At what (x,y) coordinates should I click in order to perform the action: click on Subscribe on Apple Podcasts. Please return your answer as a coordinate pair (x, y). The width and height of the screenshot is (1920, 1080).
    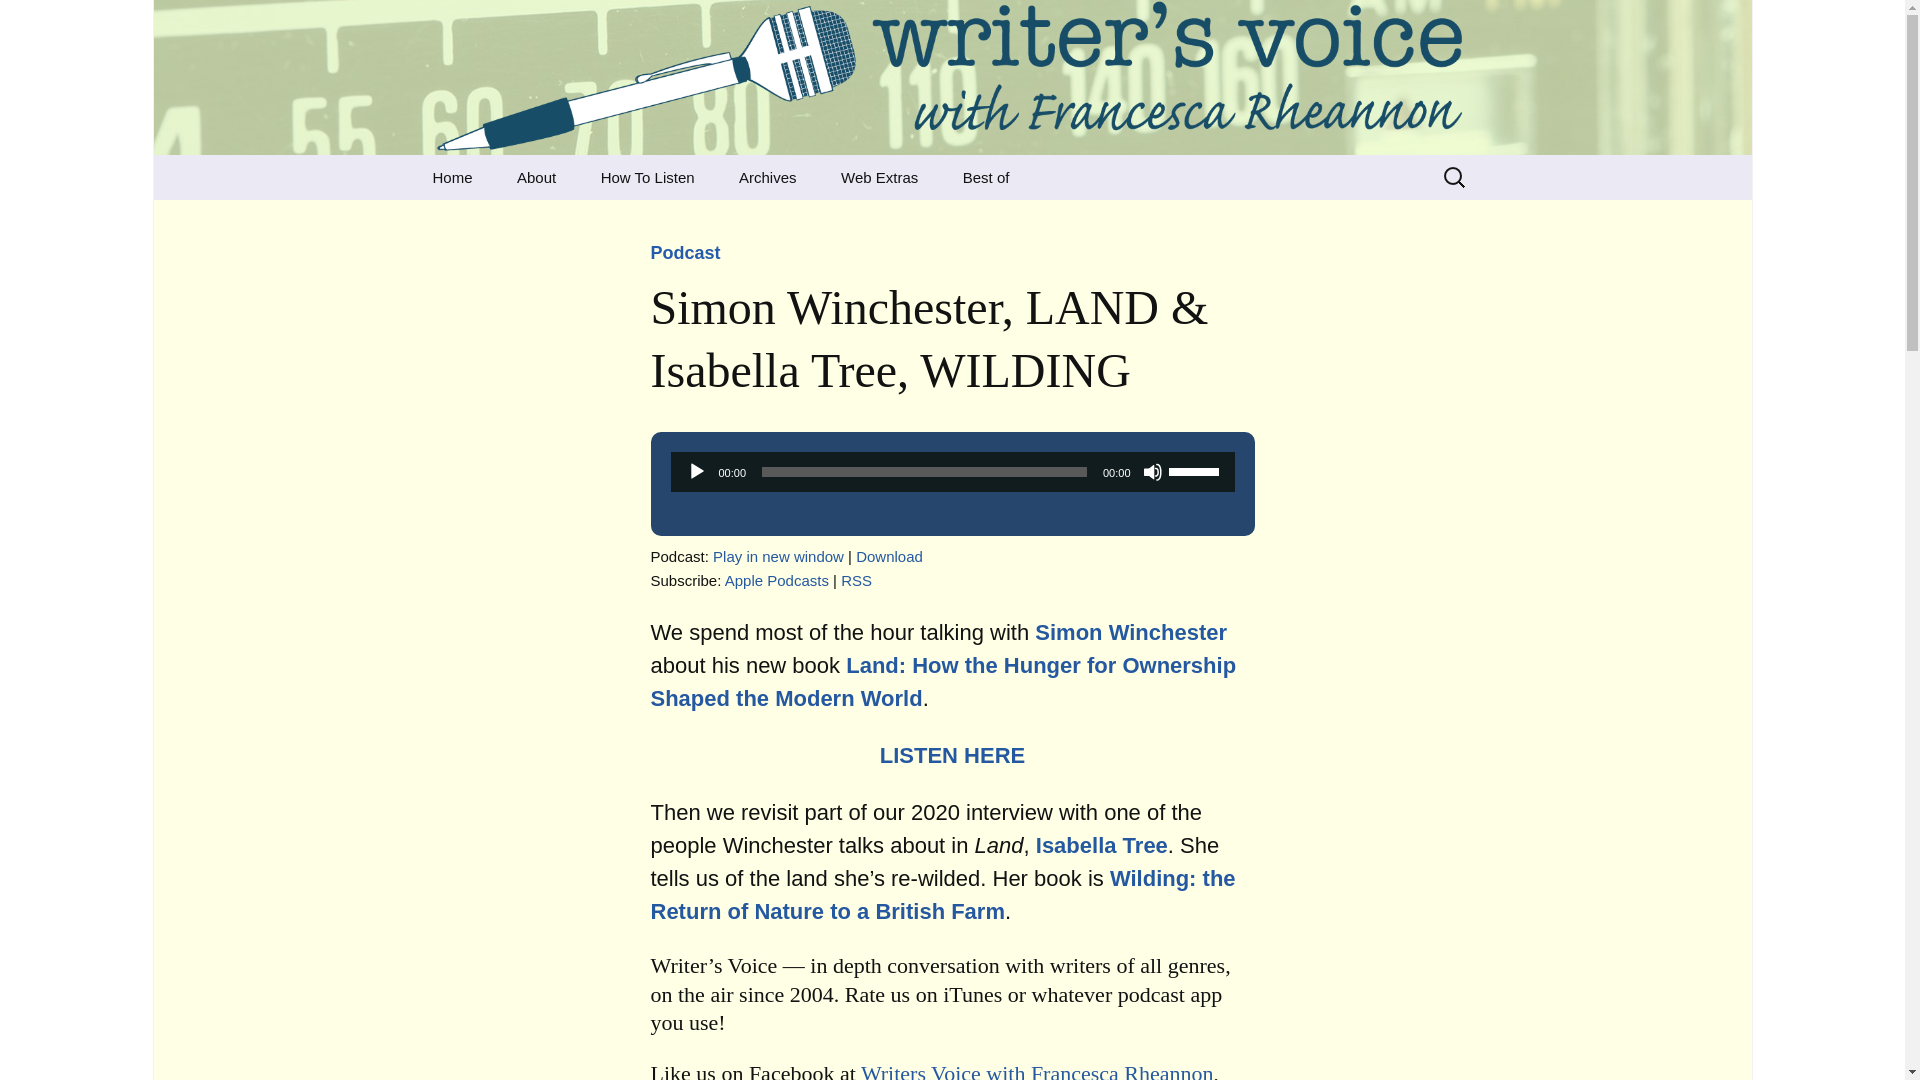
    Looking at the image, I should click on (777, 580).